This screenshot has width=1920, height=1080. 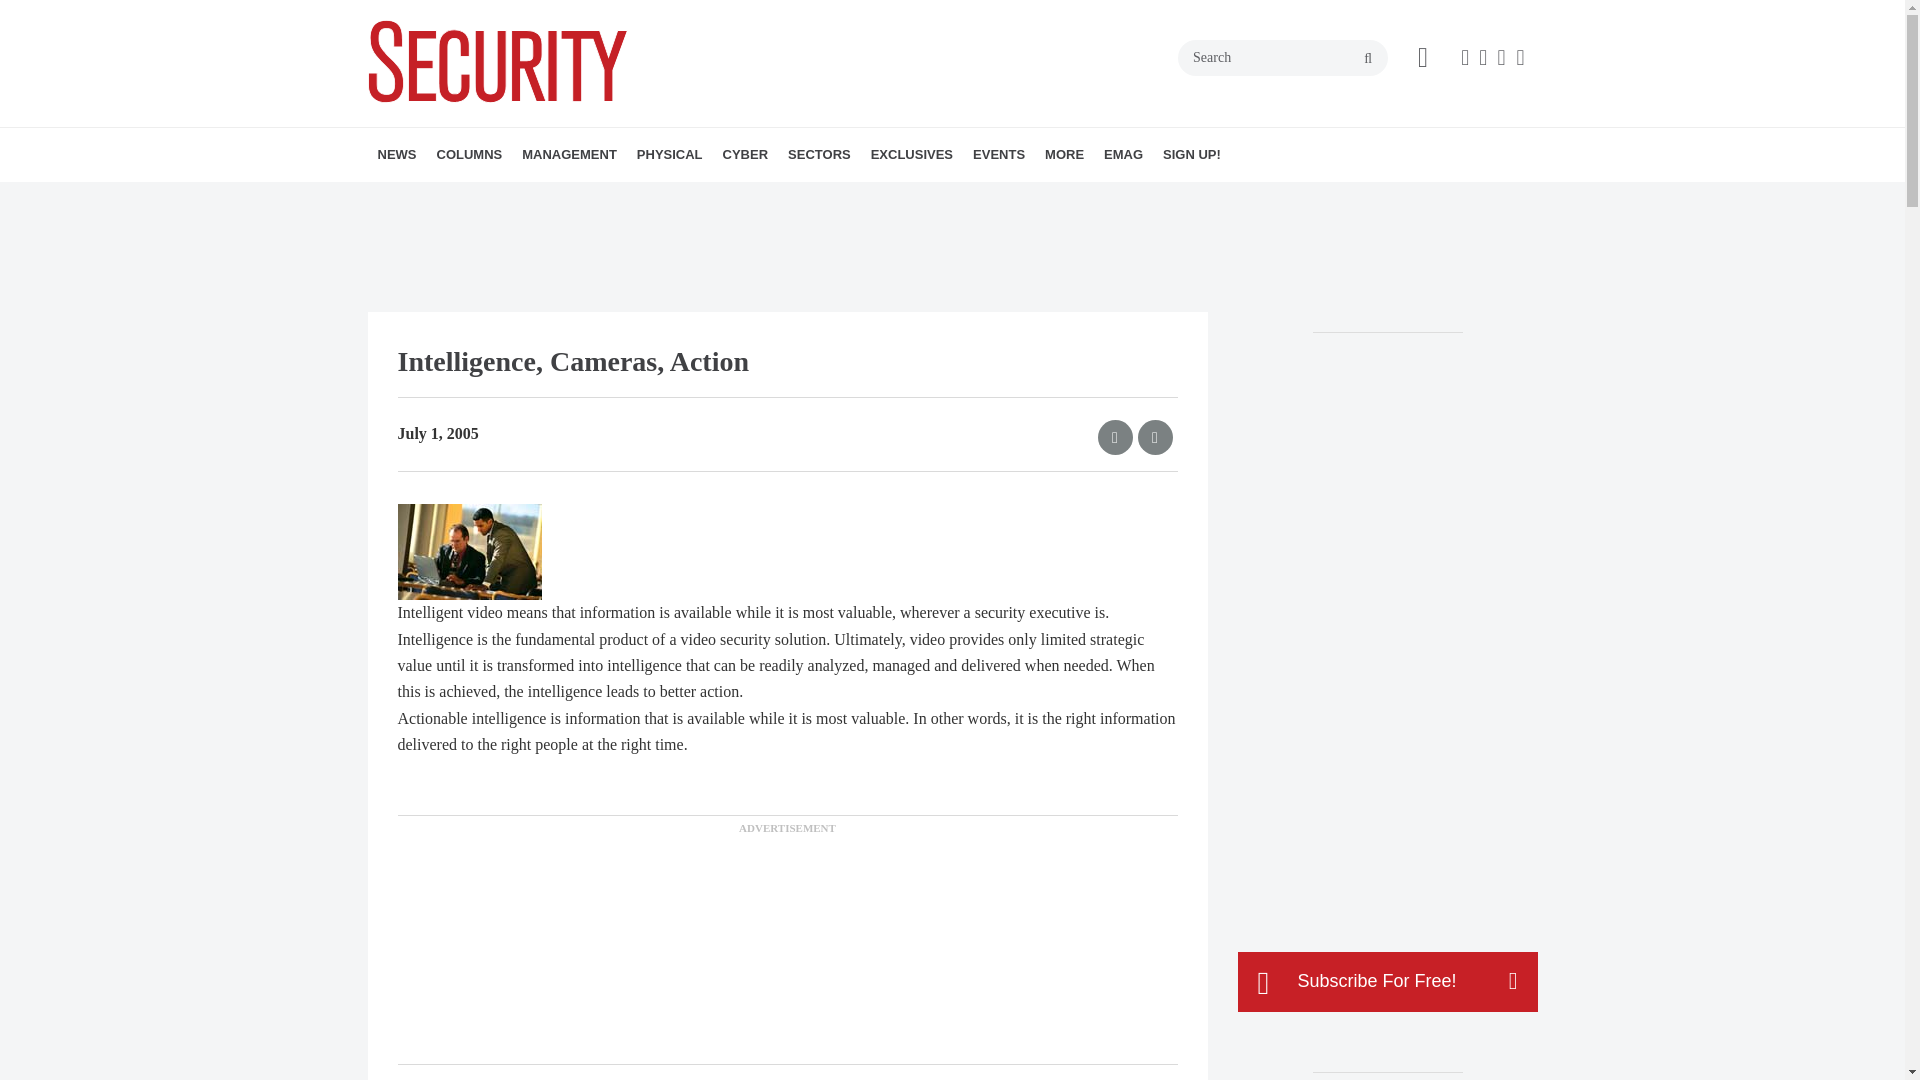 What do you see at coordinates (550, 198) in the screenshot?
I see `CYBER TACTICS` at bounding box center [550, 198].